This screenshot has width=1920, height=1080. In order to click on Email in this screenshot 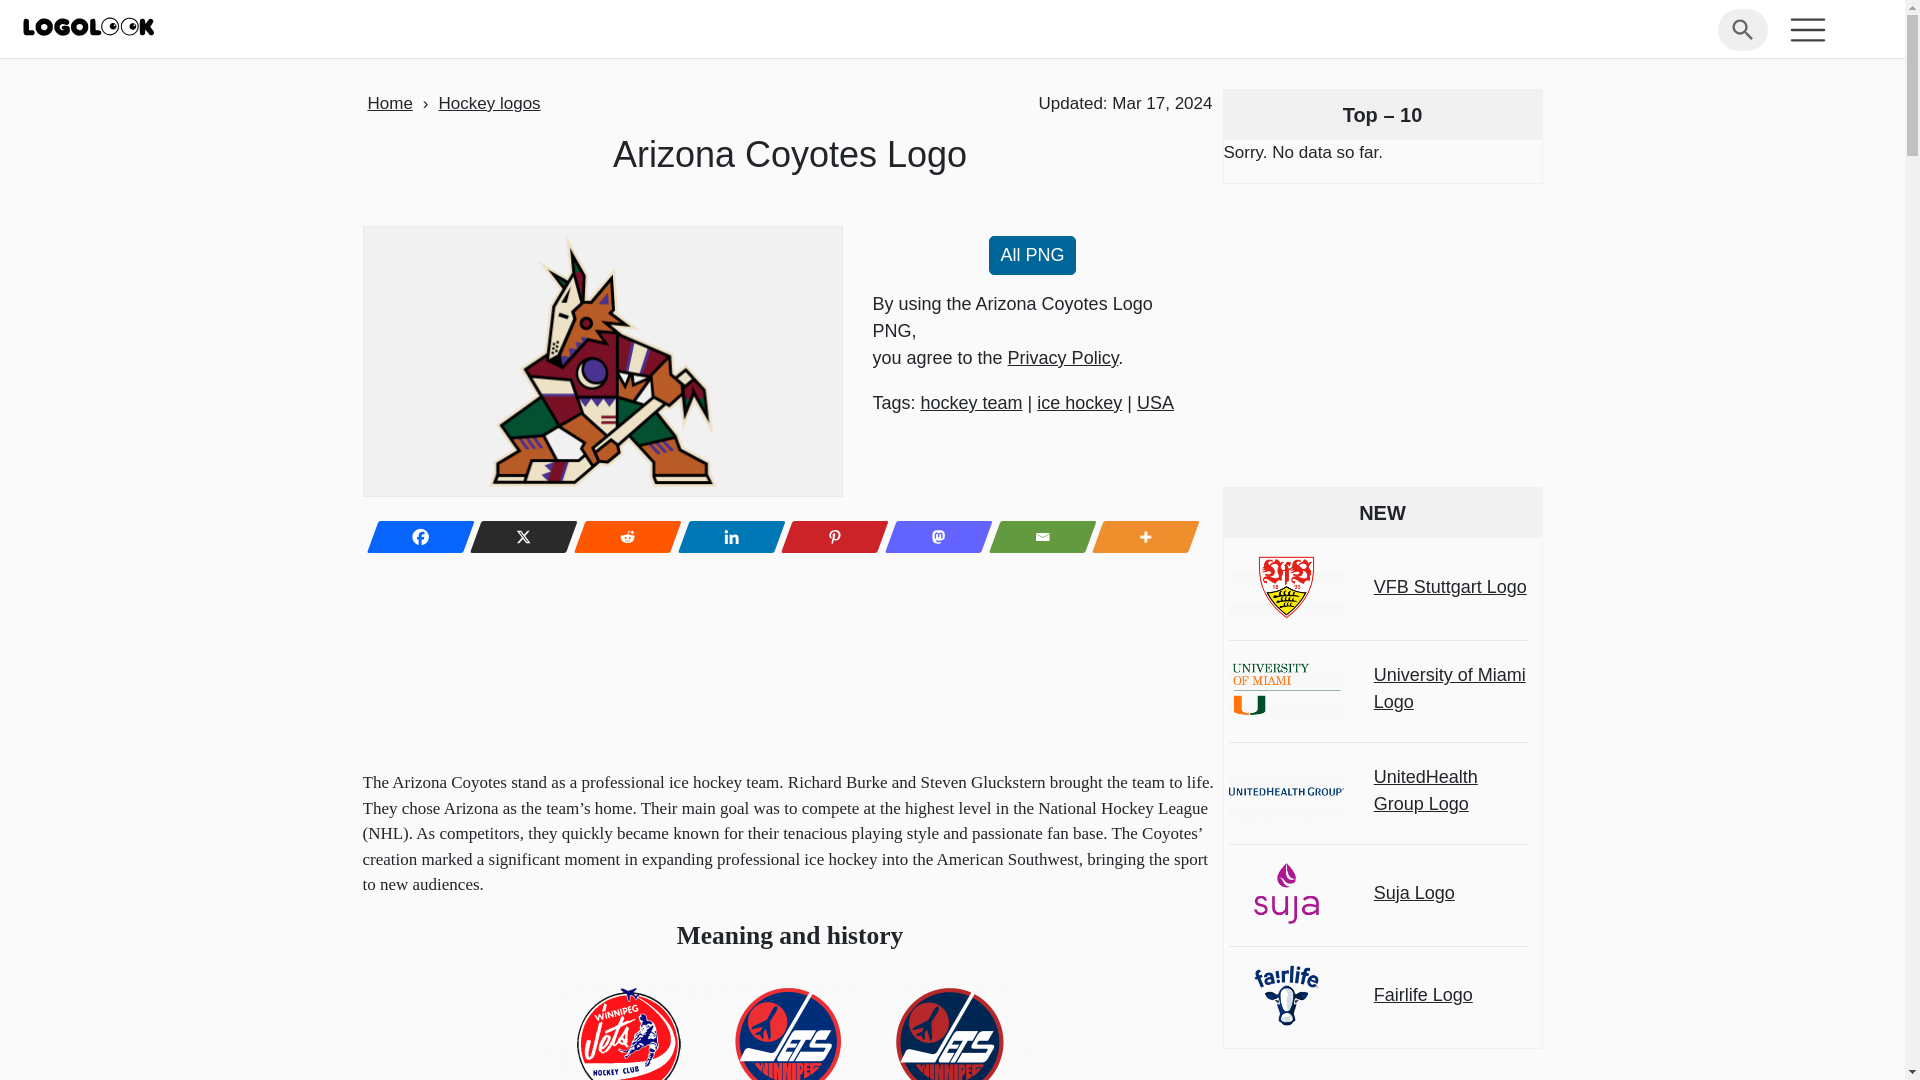, I will do `click(1036, 537)`.